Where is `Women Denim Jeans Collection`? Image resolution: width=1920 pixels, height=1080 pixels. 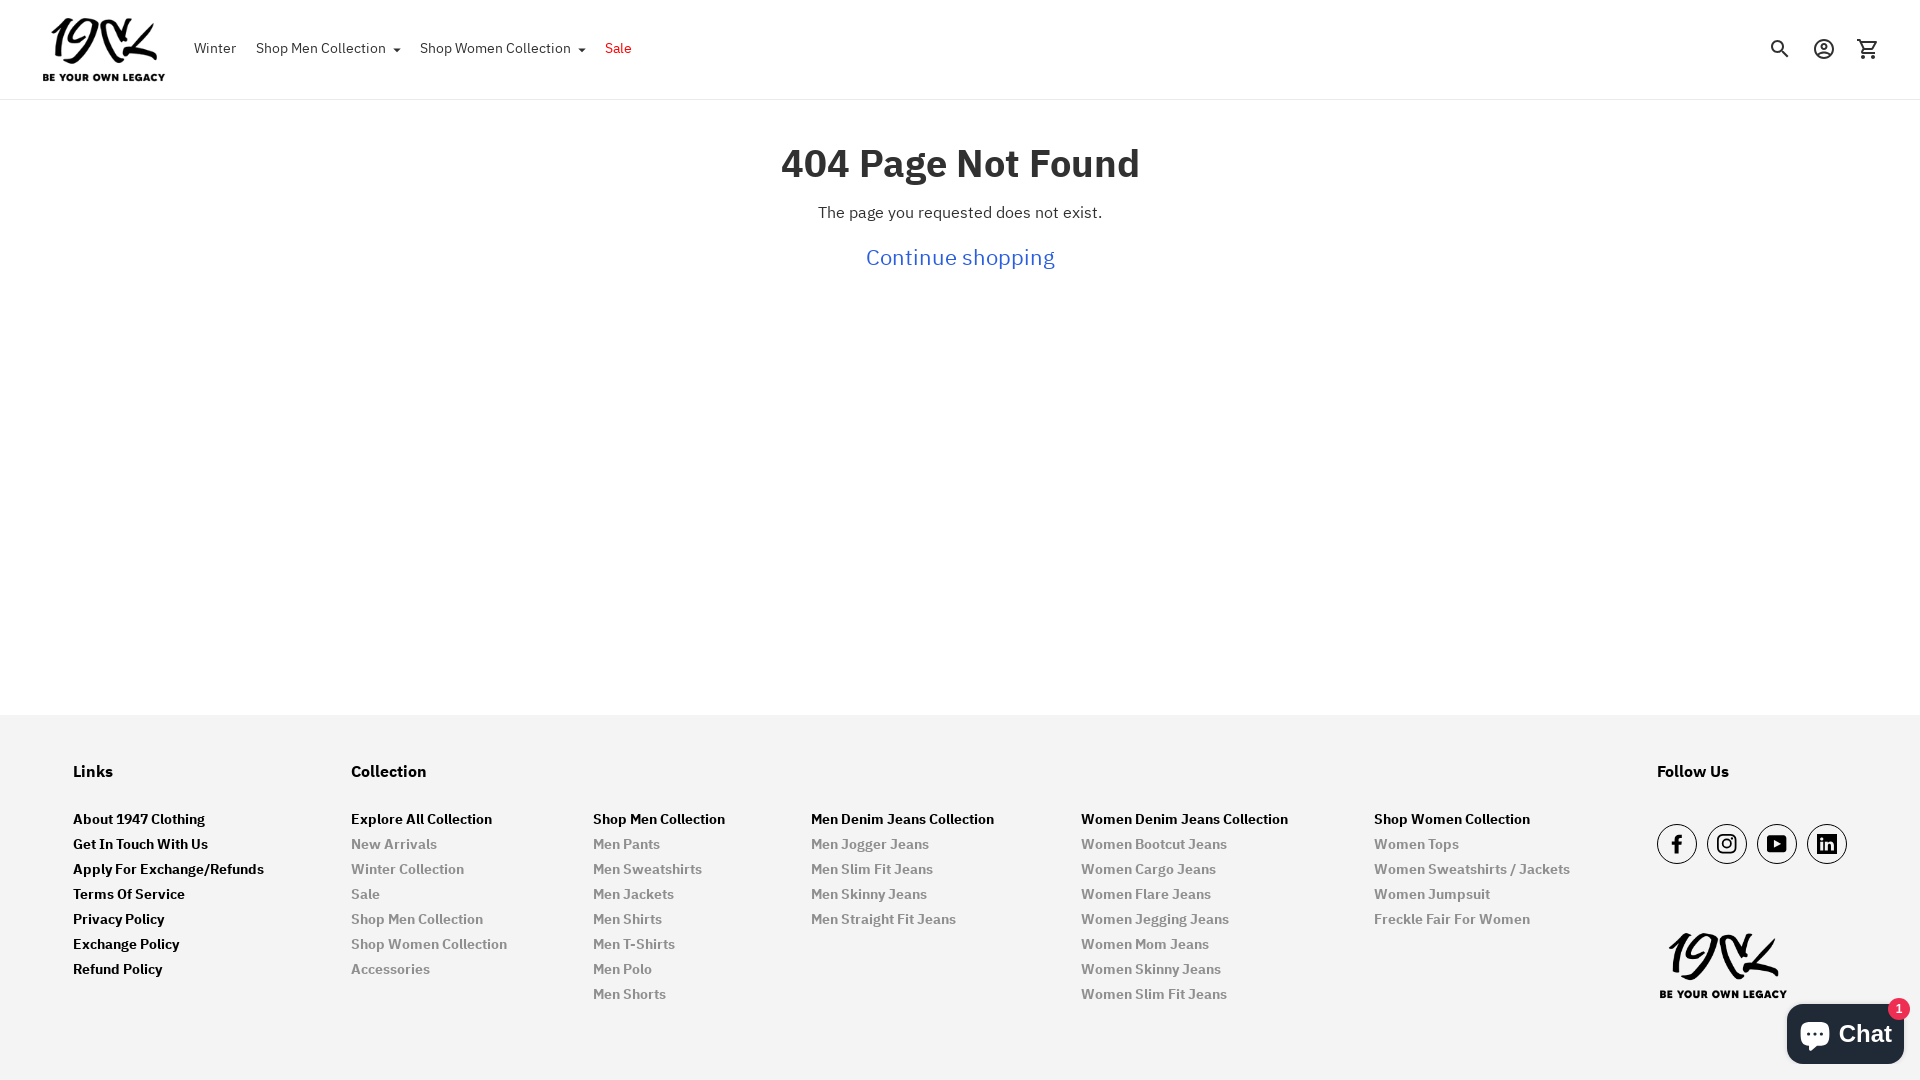
Women Denim Jeans Collection is located at coordinates (1184, 822).